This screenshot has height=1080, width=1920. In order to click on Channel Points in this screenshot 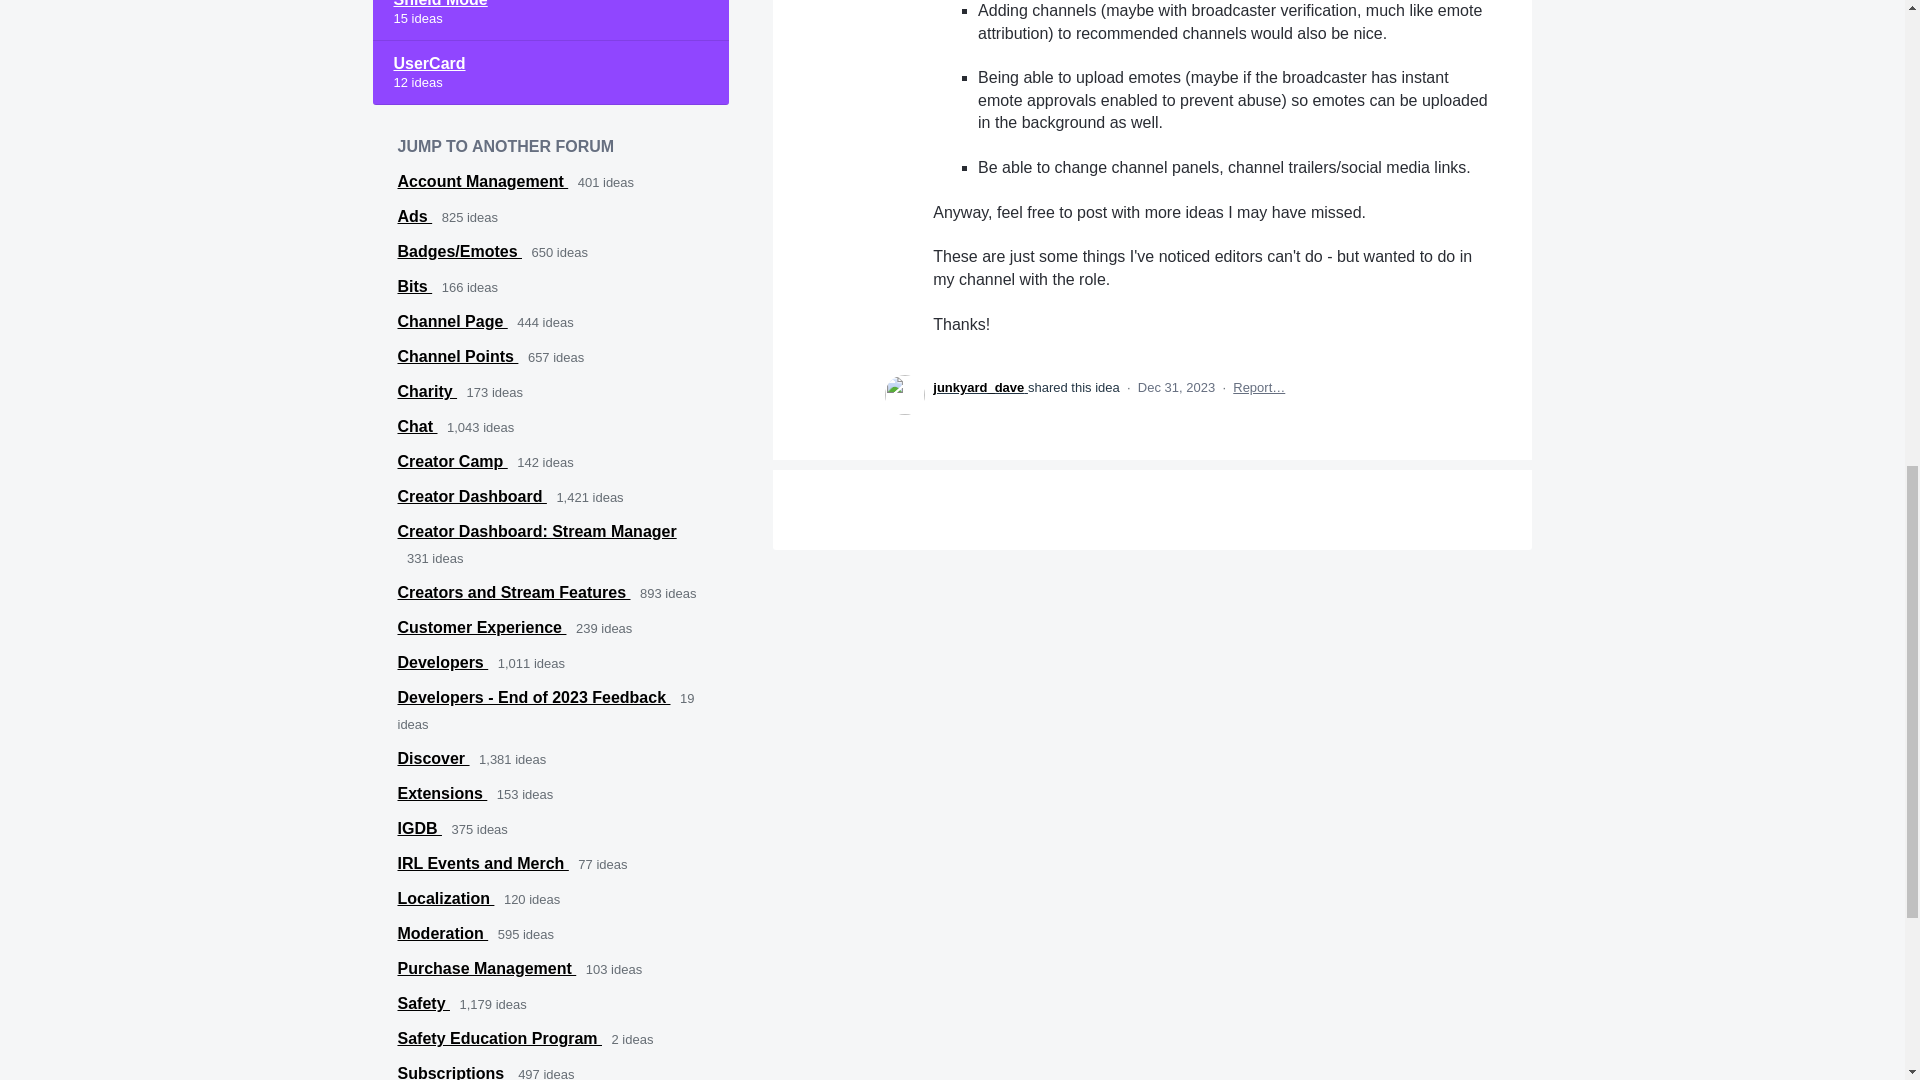, I will do `click(458, 356)`.